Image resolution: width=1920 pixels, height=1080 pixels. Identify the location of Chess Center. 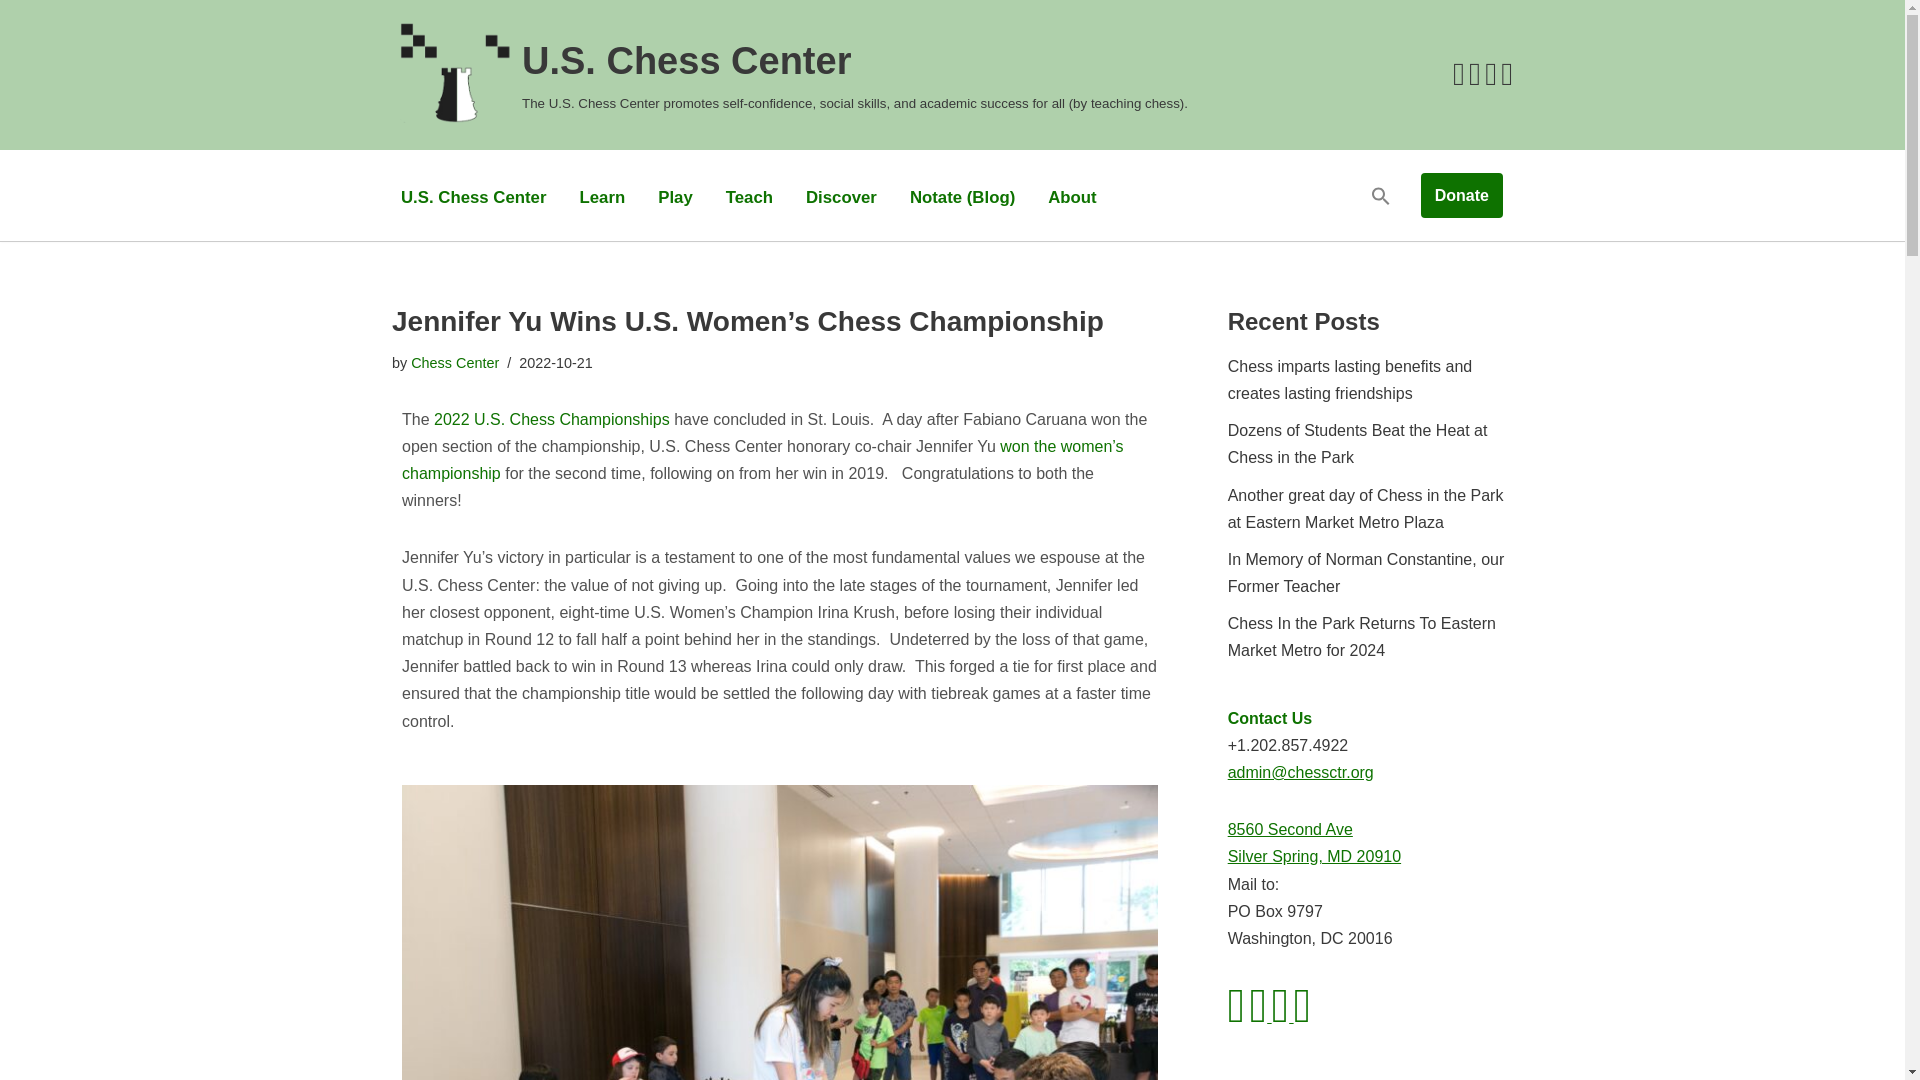
(454, 363).